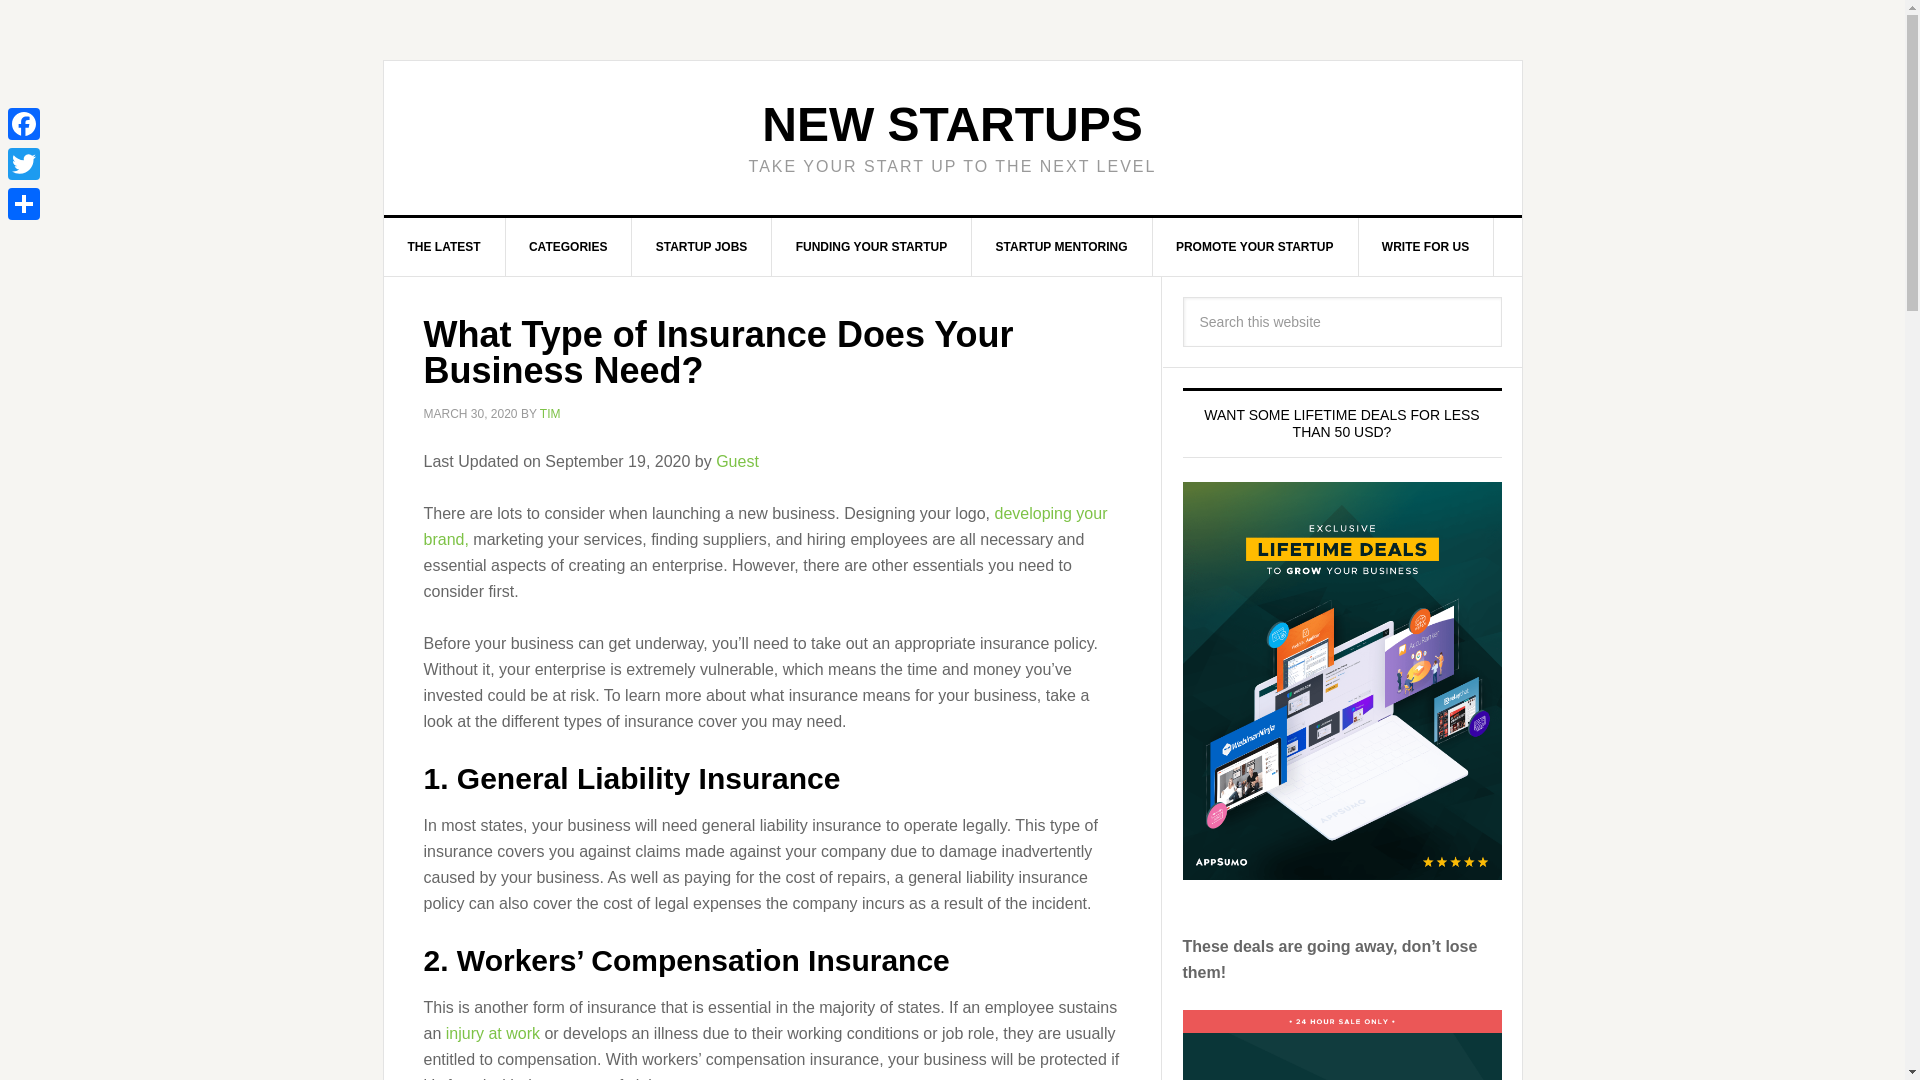 The height and width of the screenshot is (1080, 1920). I want to click on STARTUP MENTORING, so click(1062, 247).